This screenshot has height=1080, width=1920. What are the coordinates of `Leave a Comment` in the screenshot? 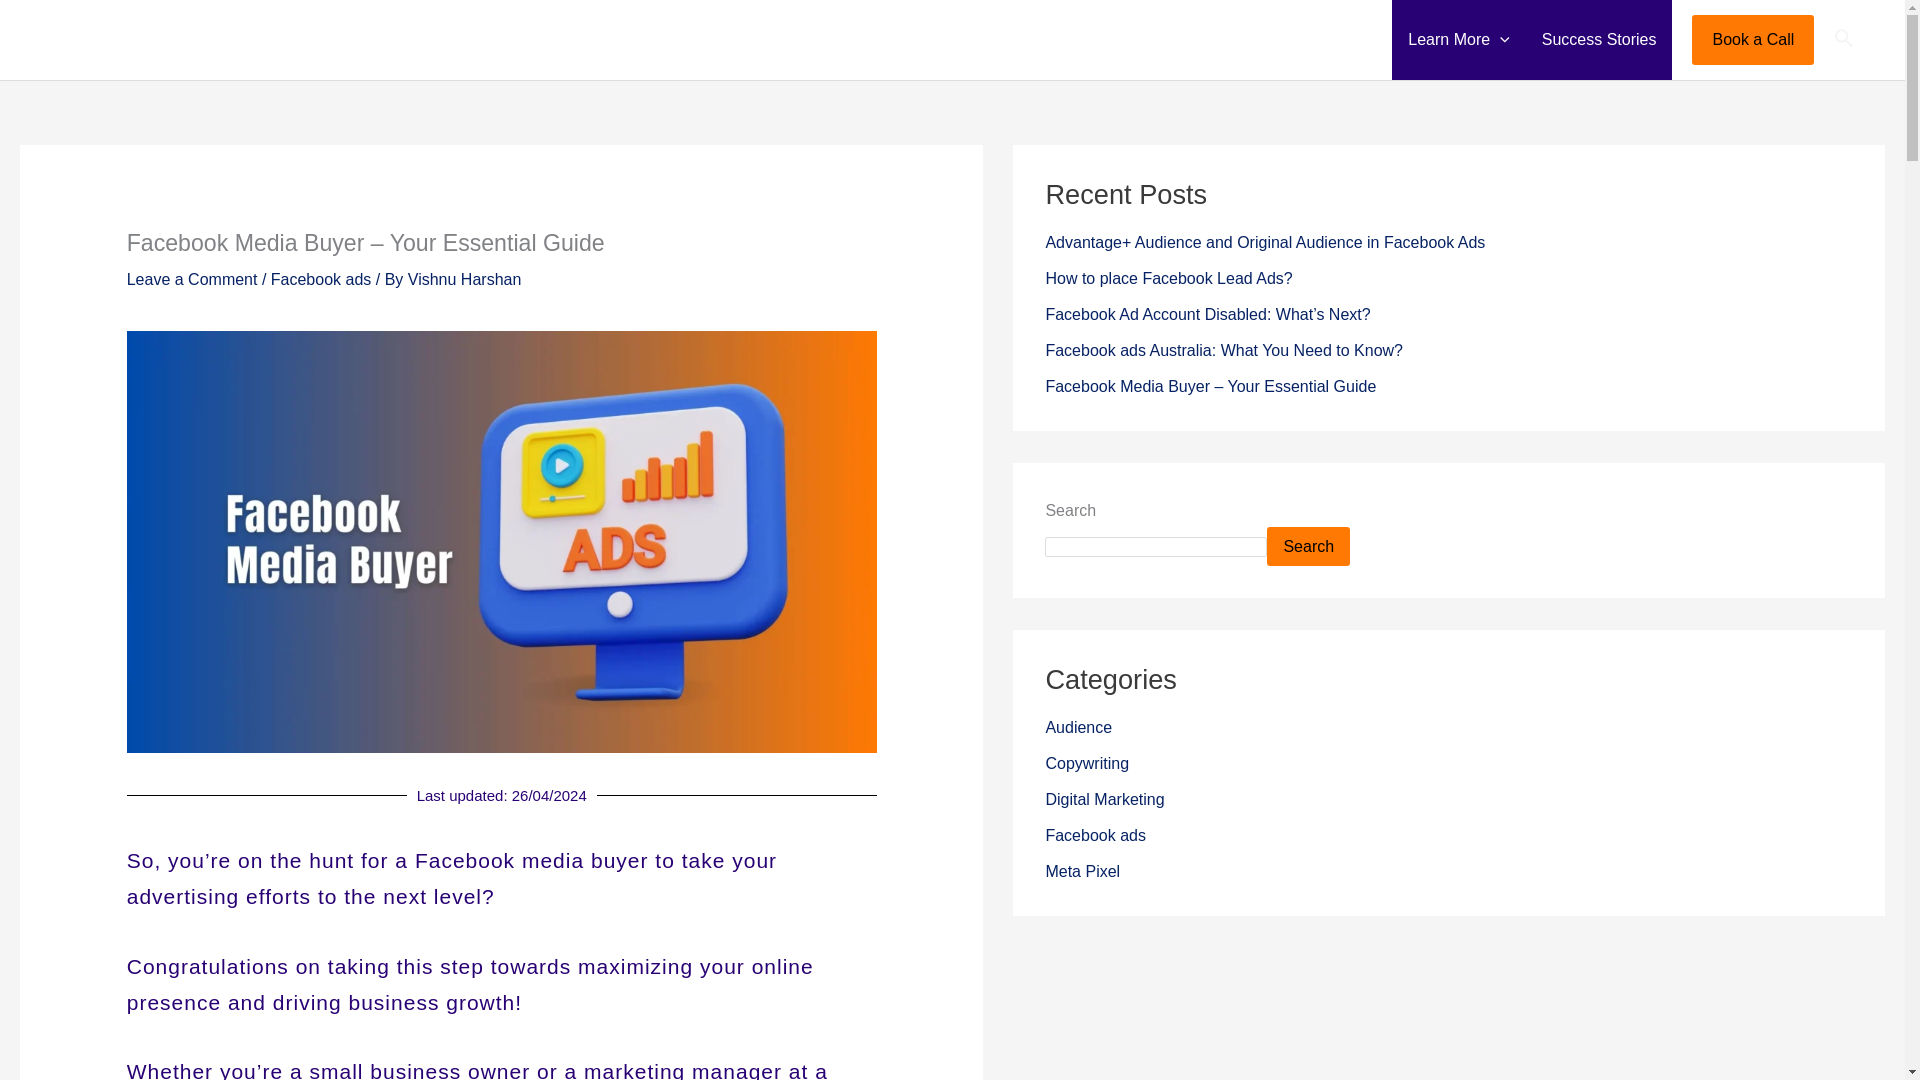 It's located at (192, 280).